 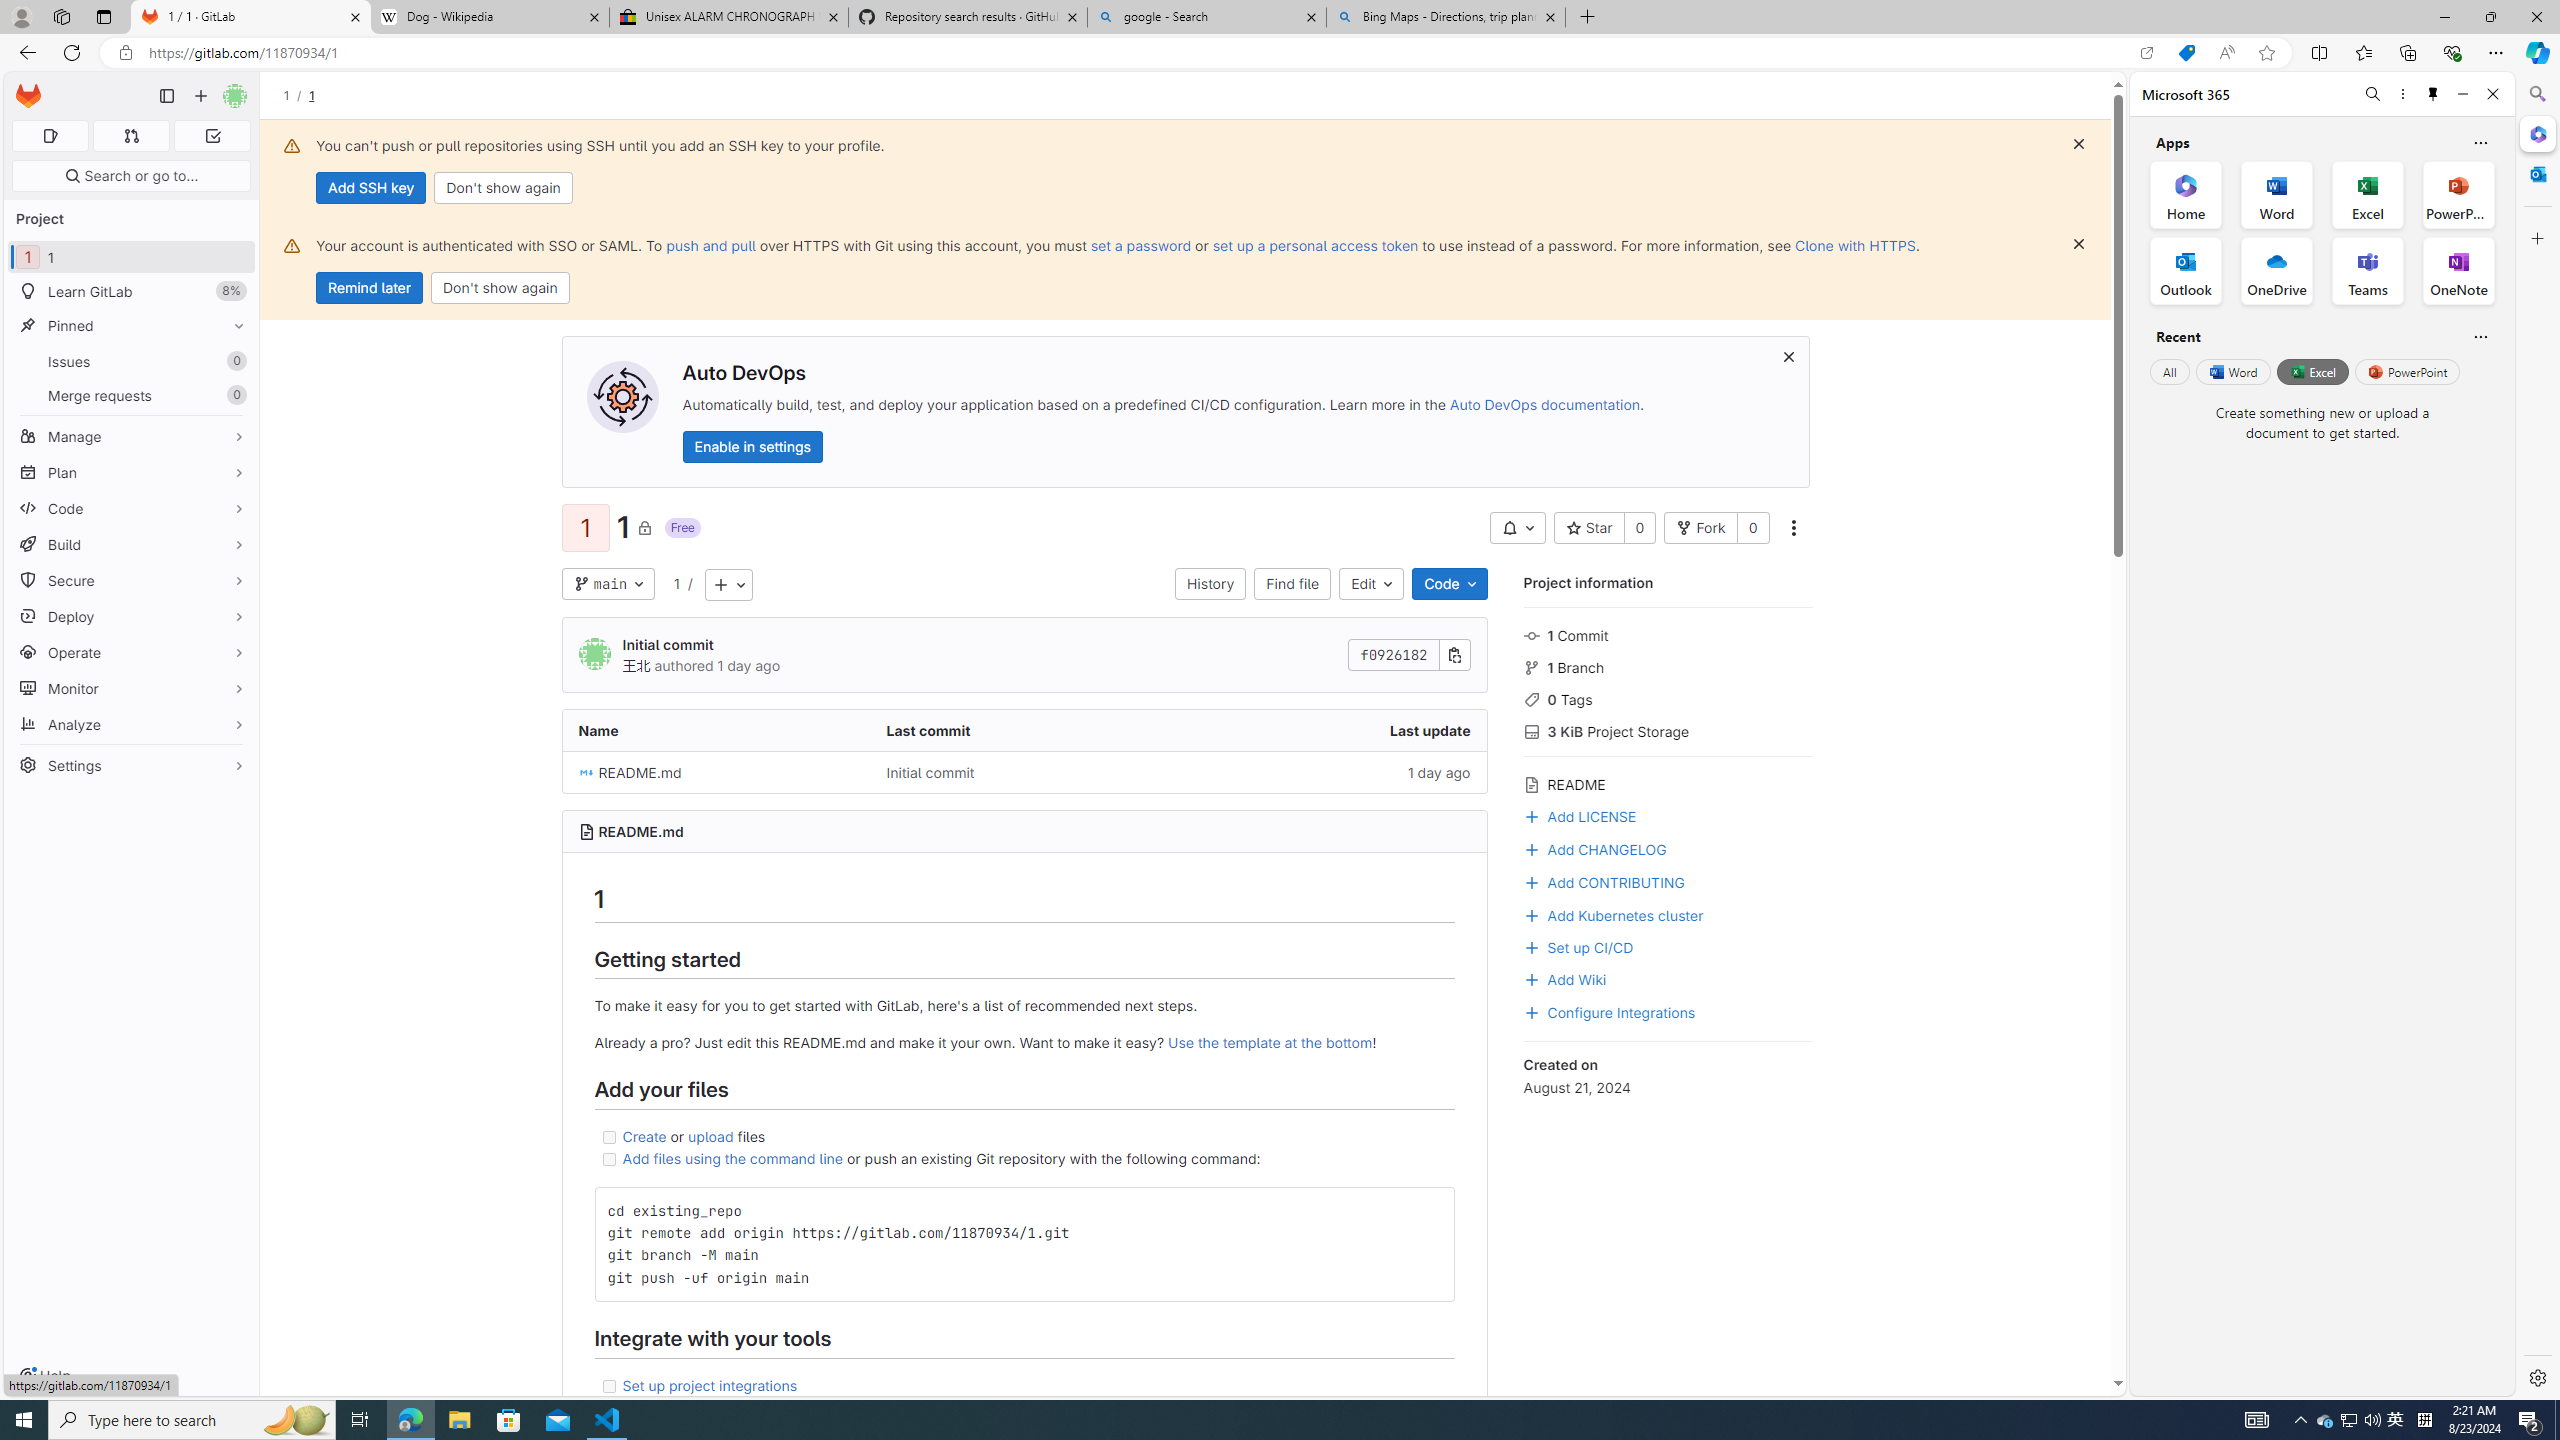 I want to click on Set up CI/CD, so click(x=1668, y=946).